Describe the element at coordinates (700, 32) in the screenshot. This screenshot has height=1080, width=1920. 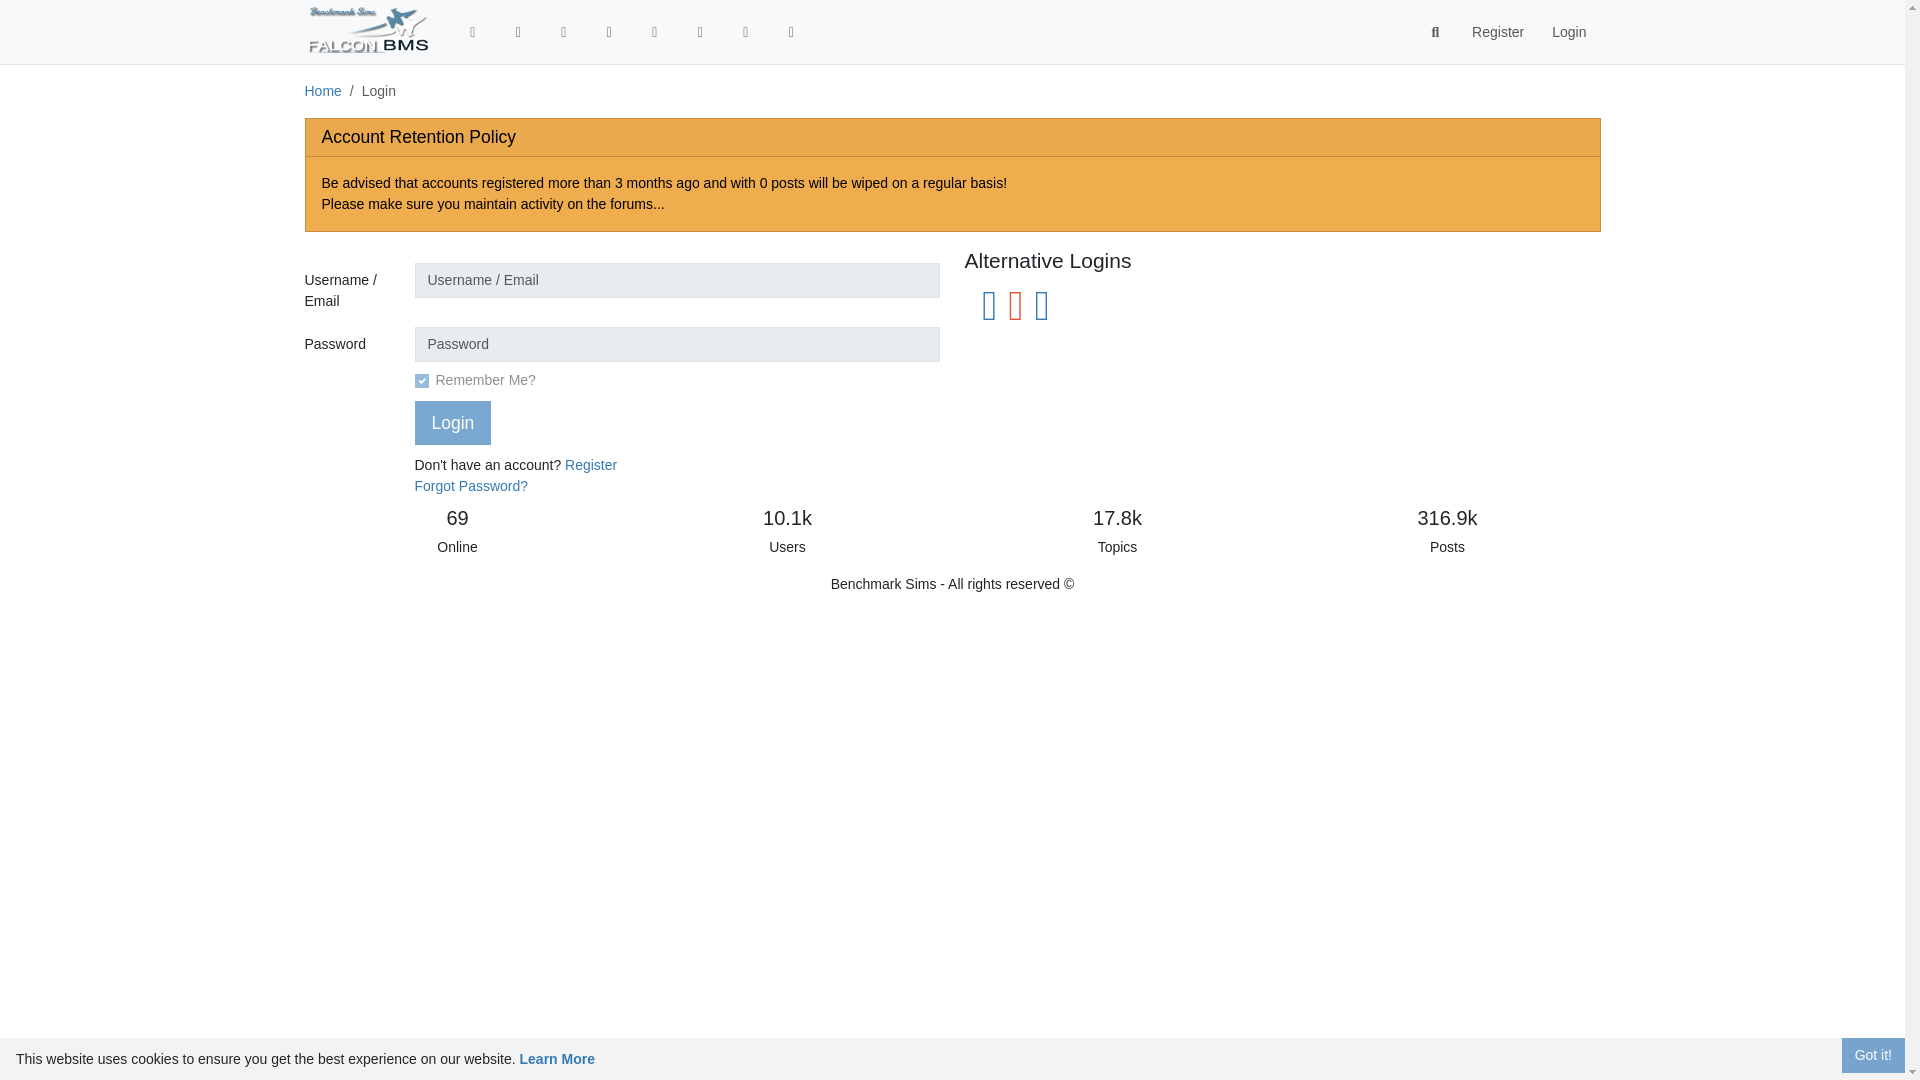
I see `Wiki` at that location.